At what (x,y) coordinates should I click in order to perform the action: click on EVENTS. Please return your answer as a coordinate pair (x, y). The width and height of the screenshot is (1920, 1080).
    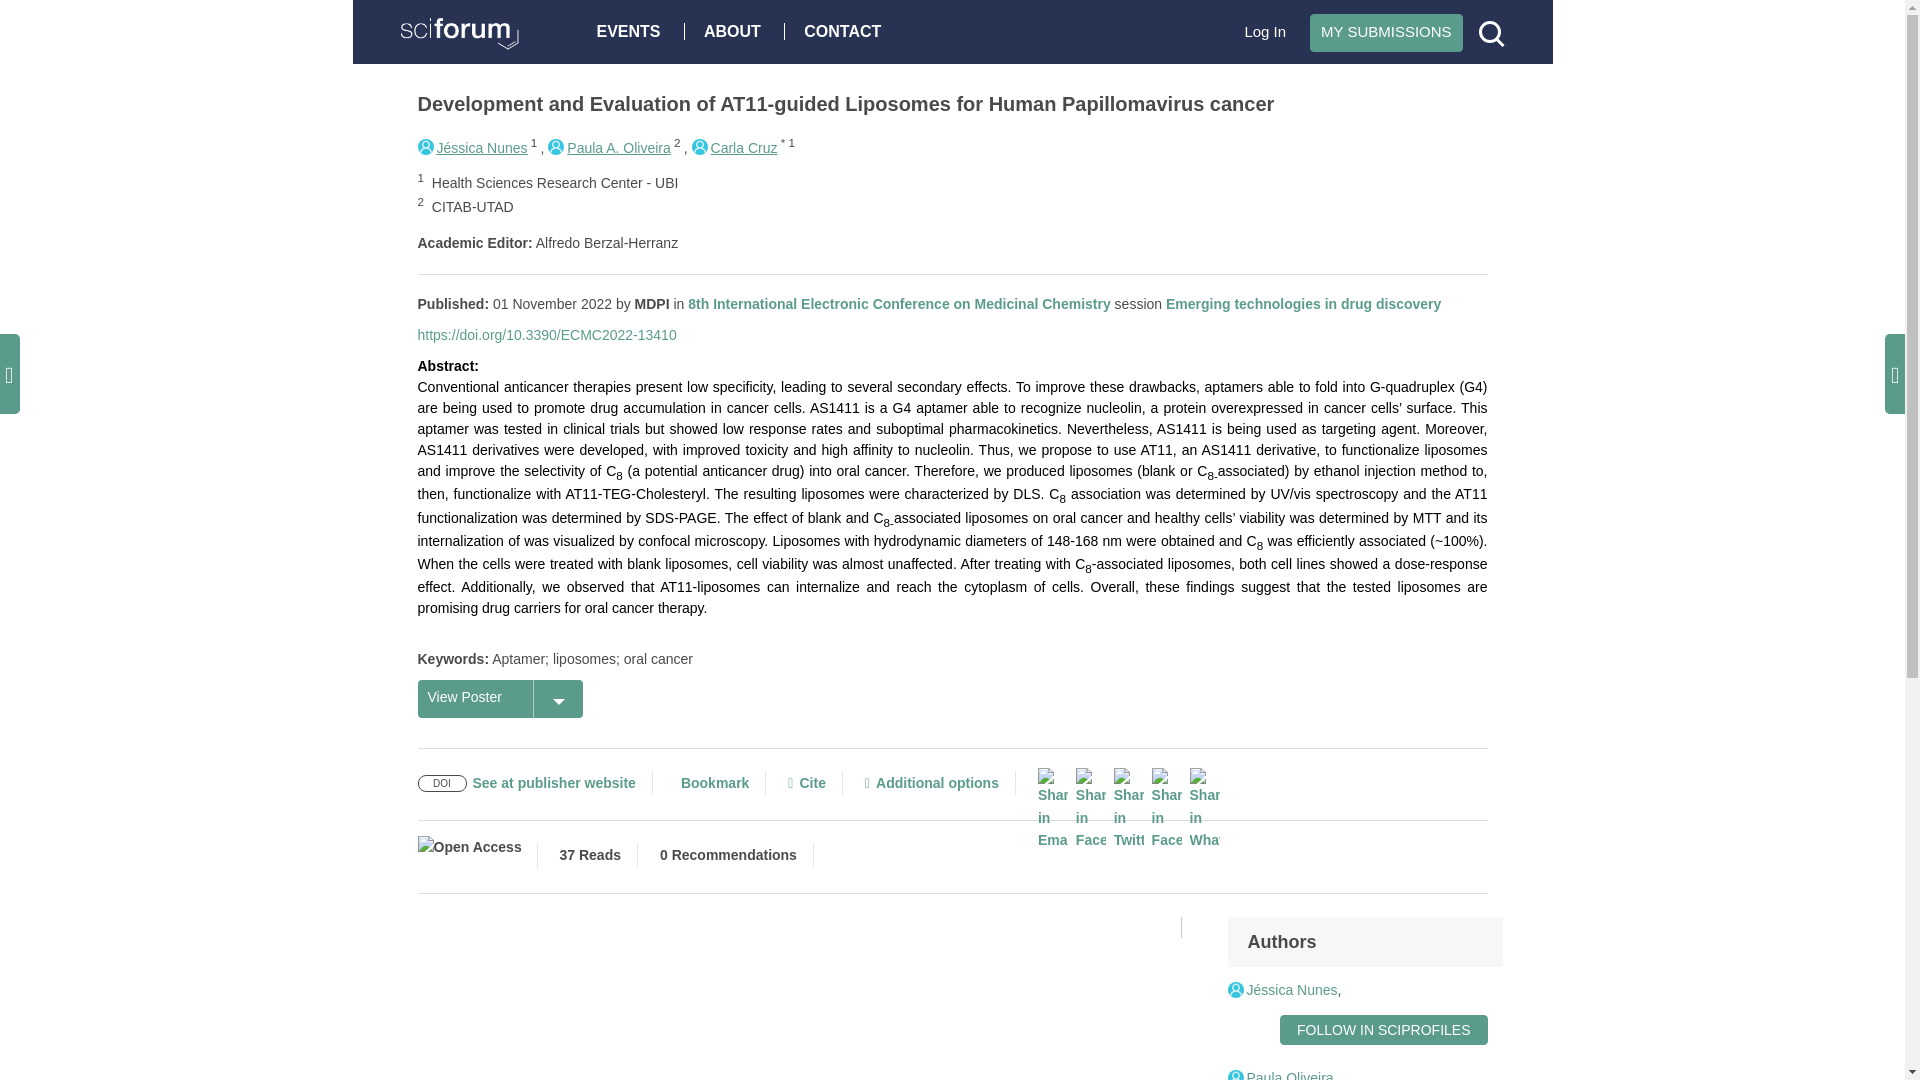
    Looking at the image, I should click on (633, 30).